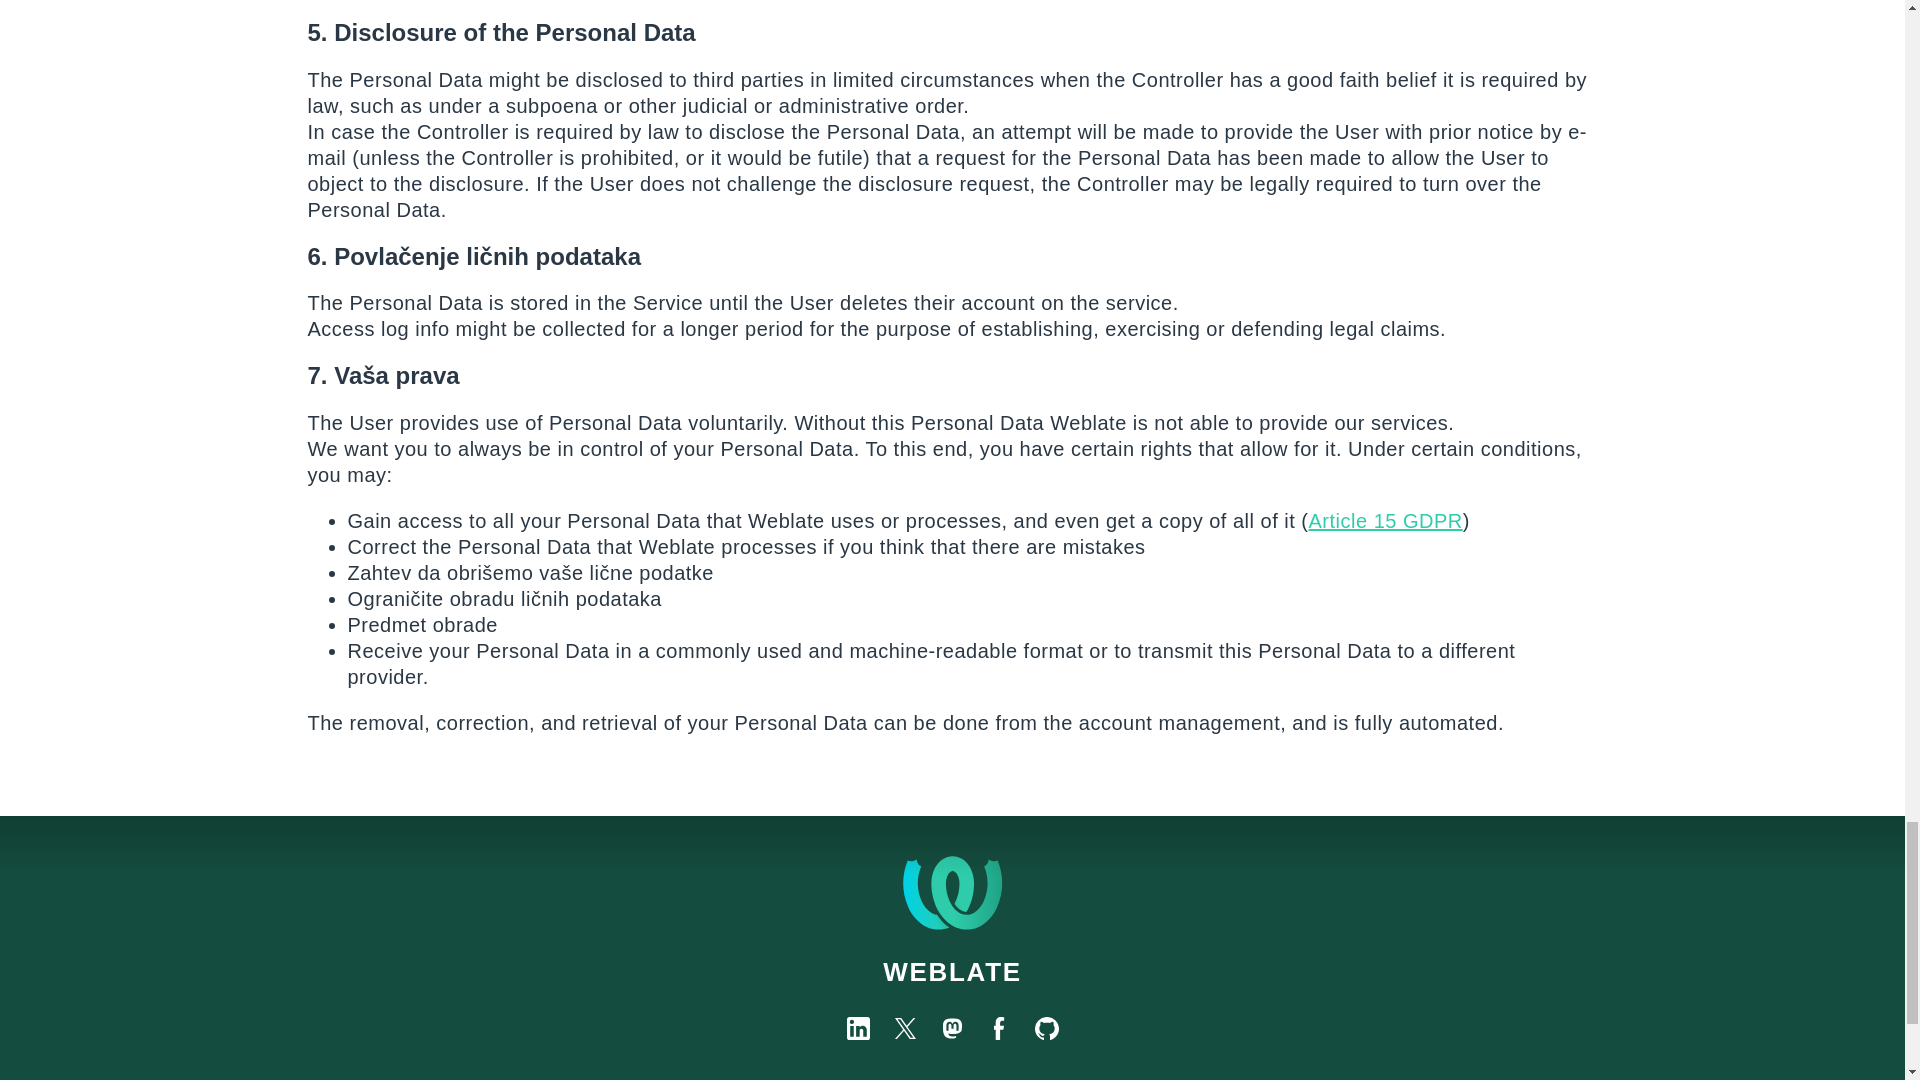 The height and width of the screenshot is (1080, 1920). What do you see at coordinates (904, 1028) in the screenshot?
I see `X` at bounding box center [904, 1028].